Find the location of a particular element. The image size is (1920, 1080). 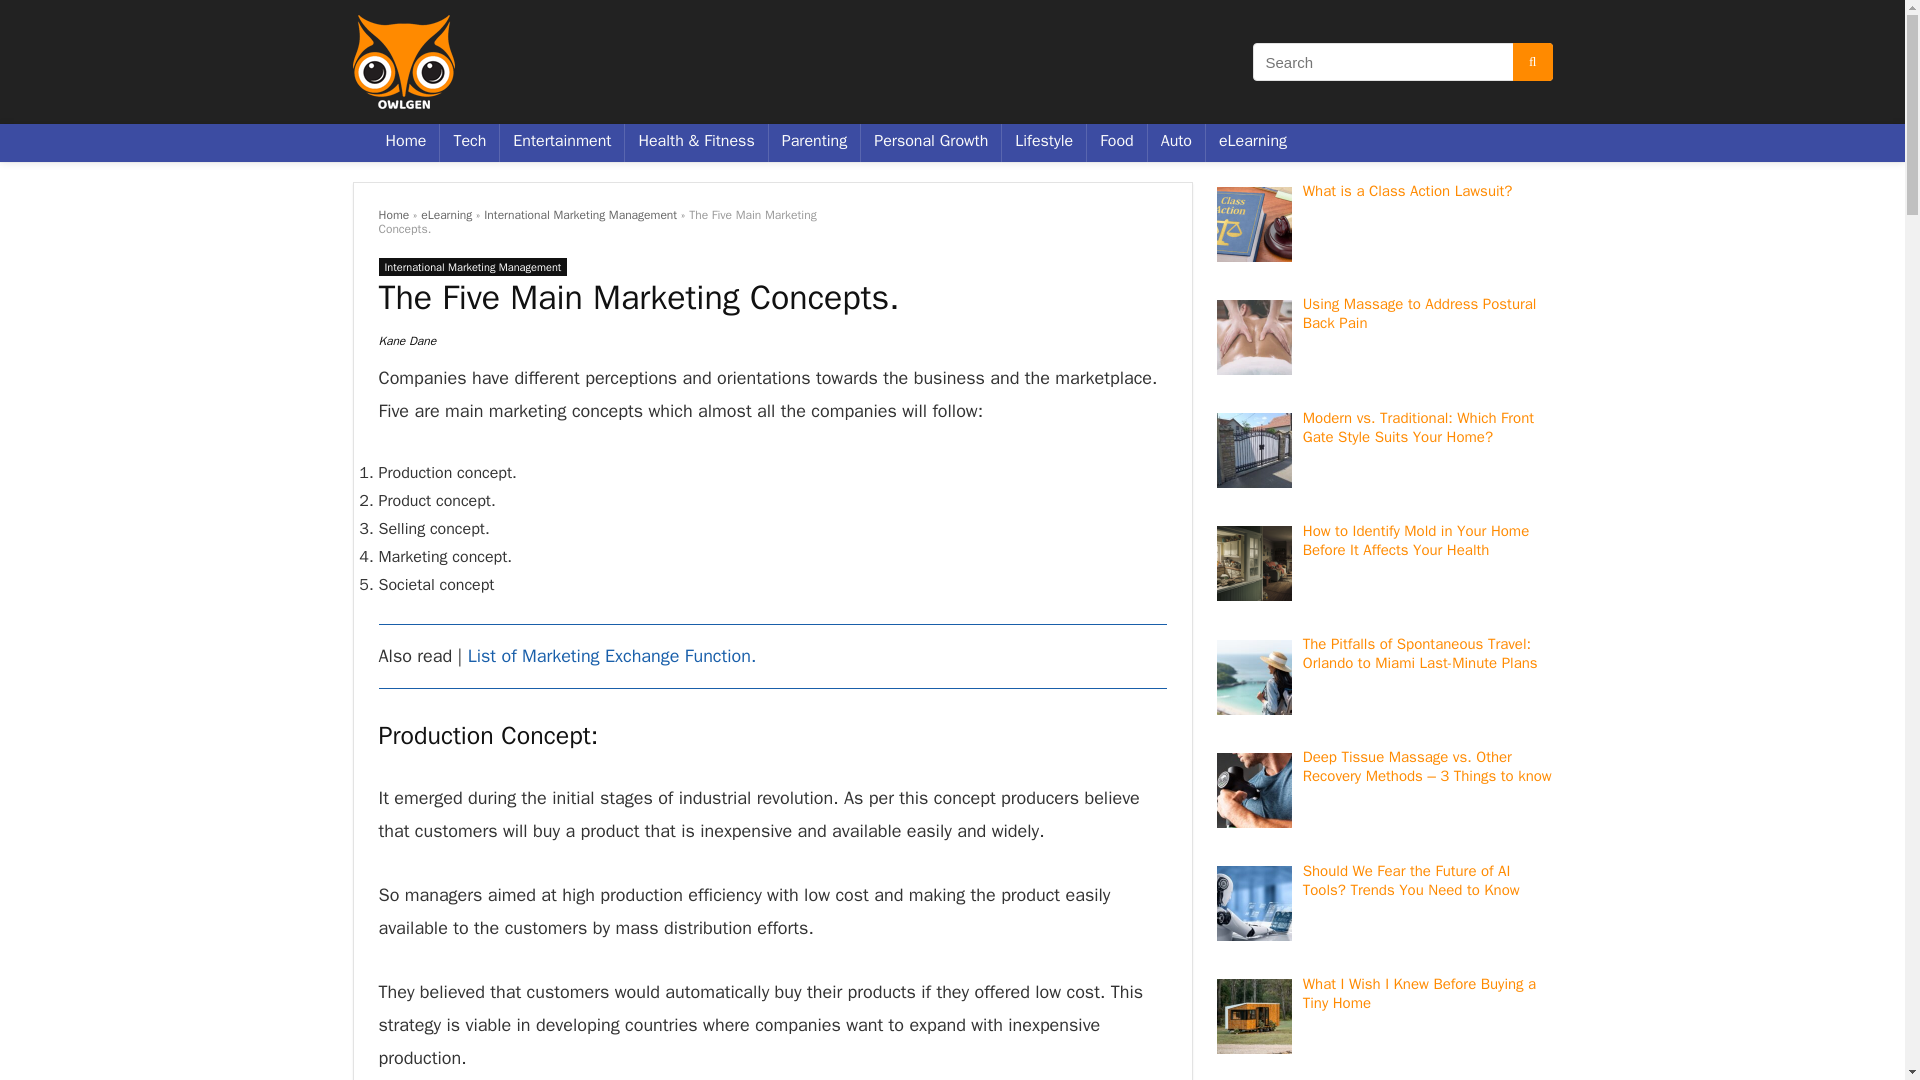

Food is located at coordinates (1116, 143).